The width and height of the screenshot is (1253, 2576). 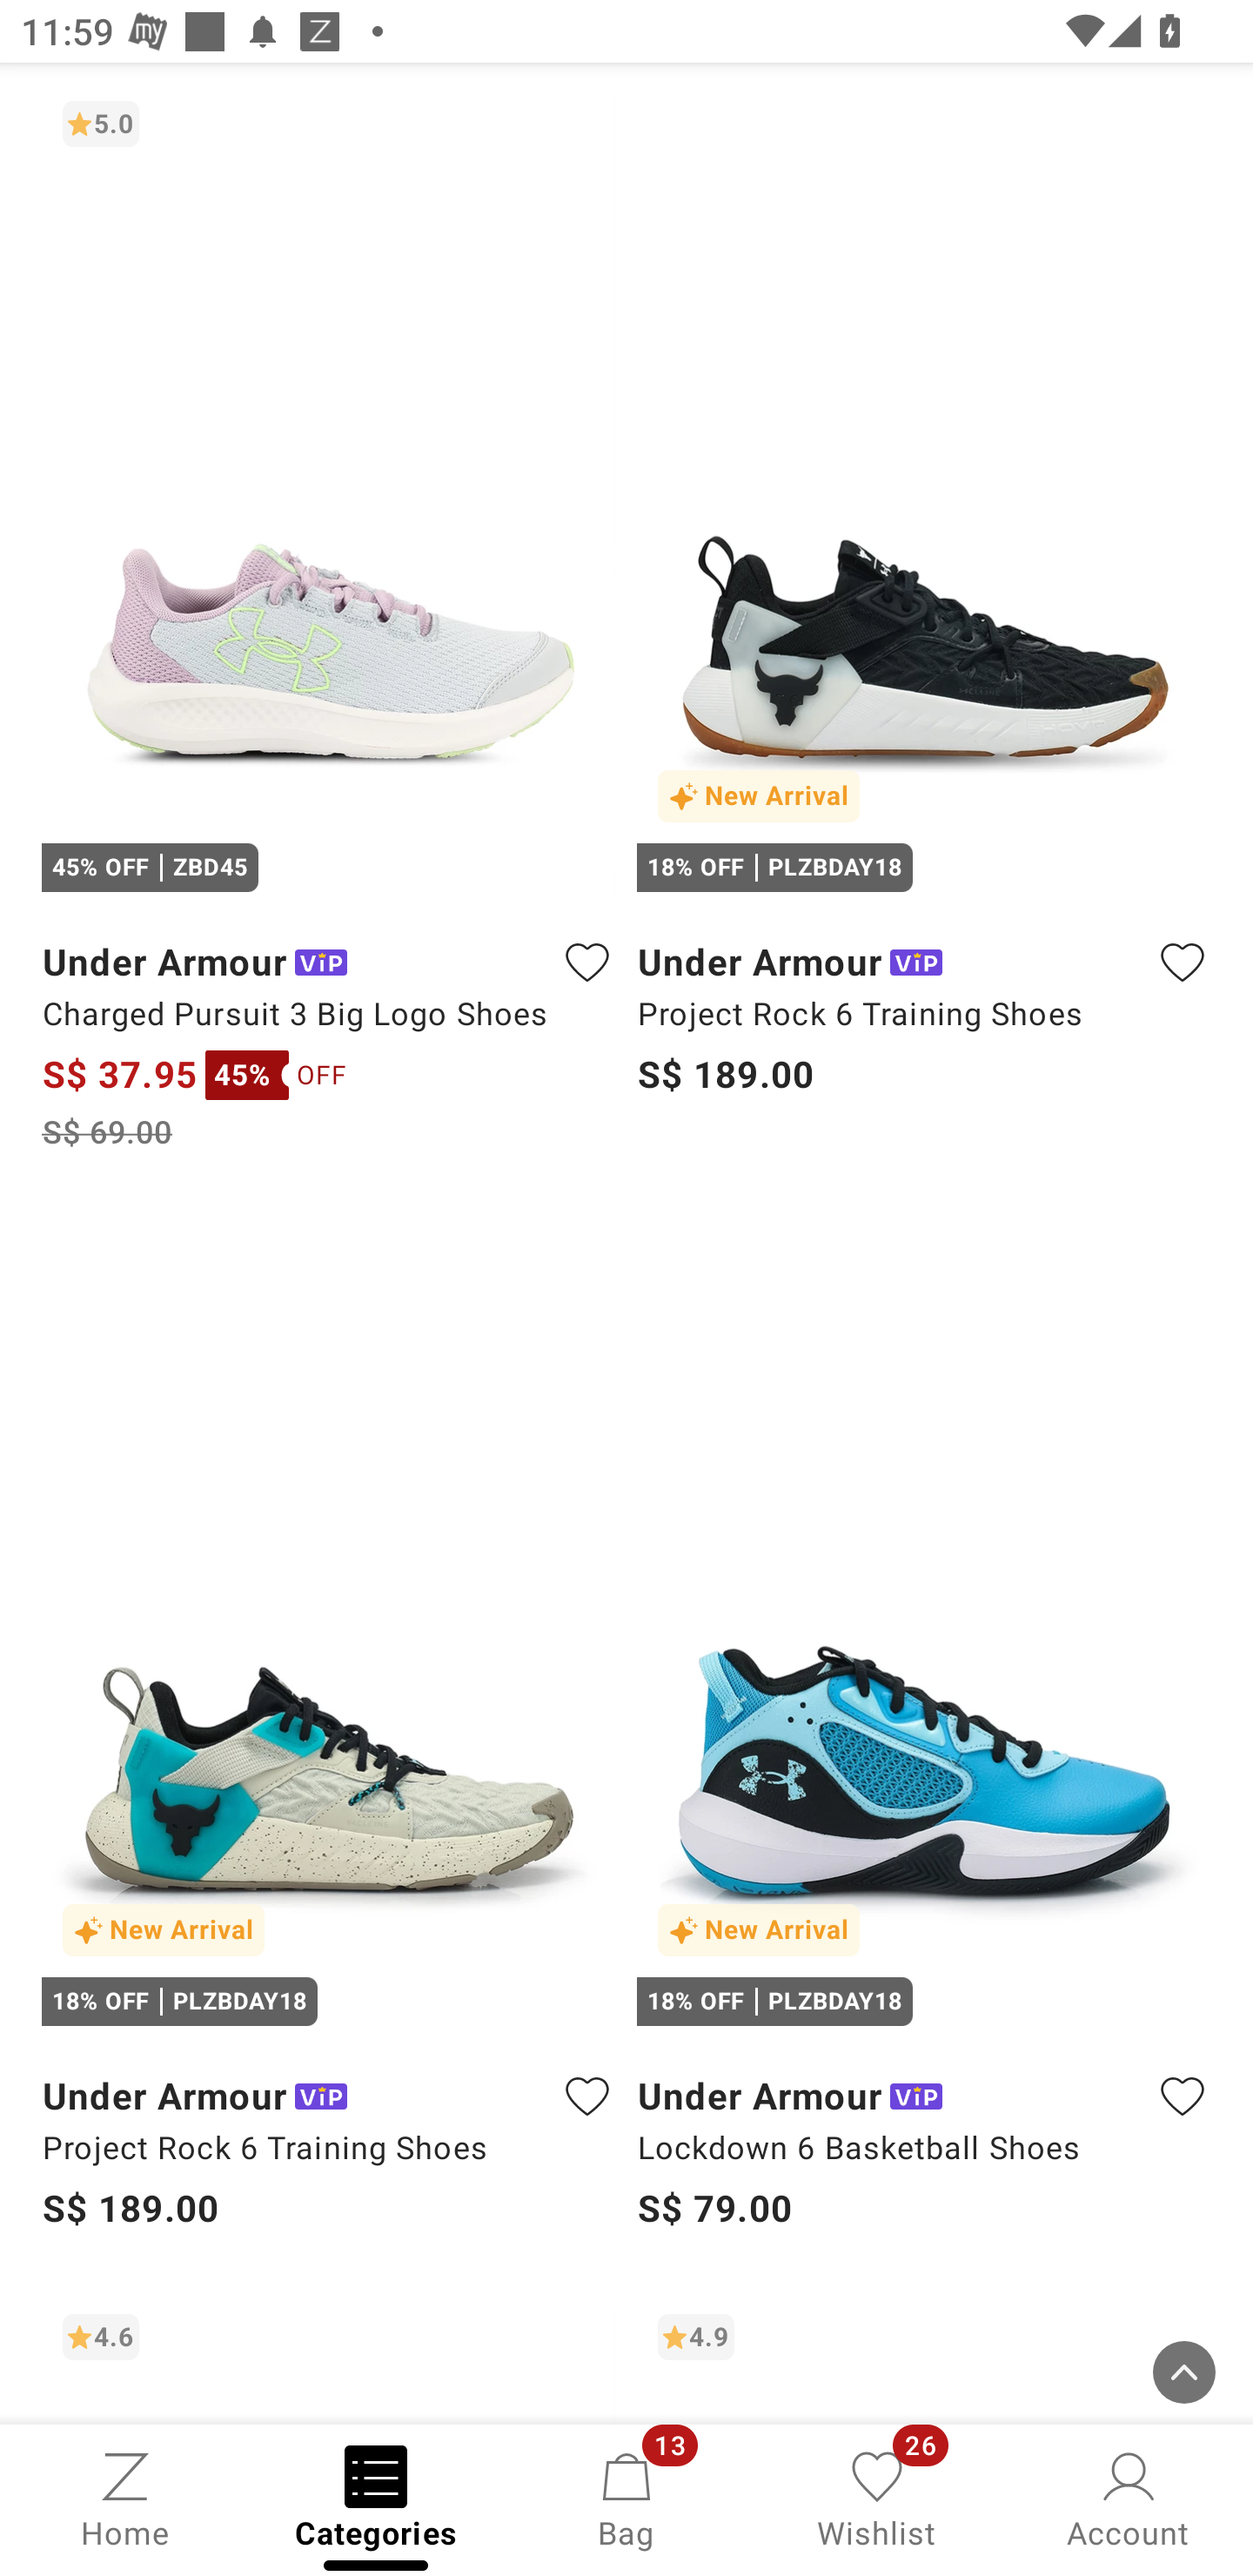 What do you see at coordinates (626, 2498) in the screenshot?
I see `Bag, 13 new notifications Bag` at bounding box center [626, 2498].